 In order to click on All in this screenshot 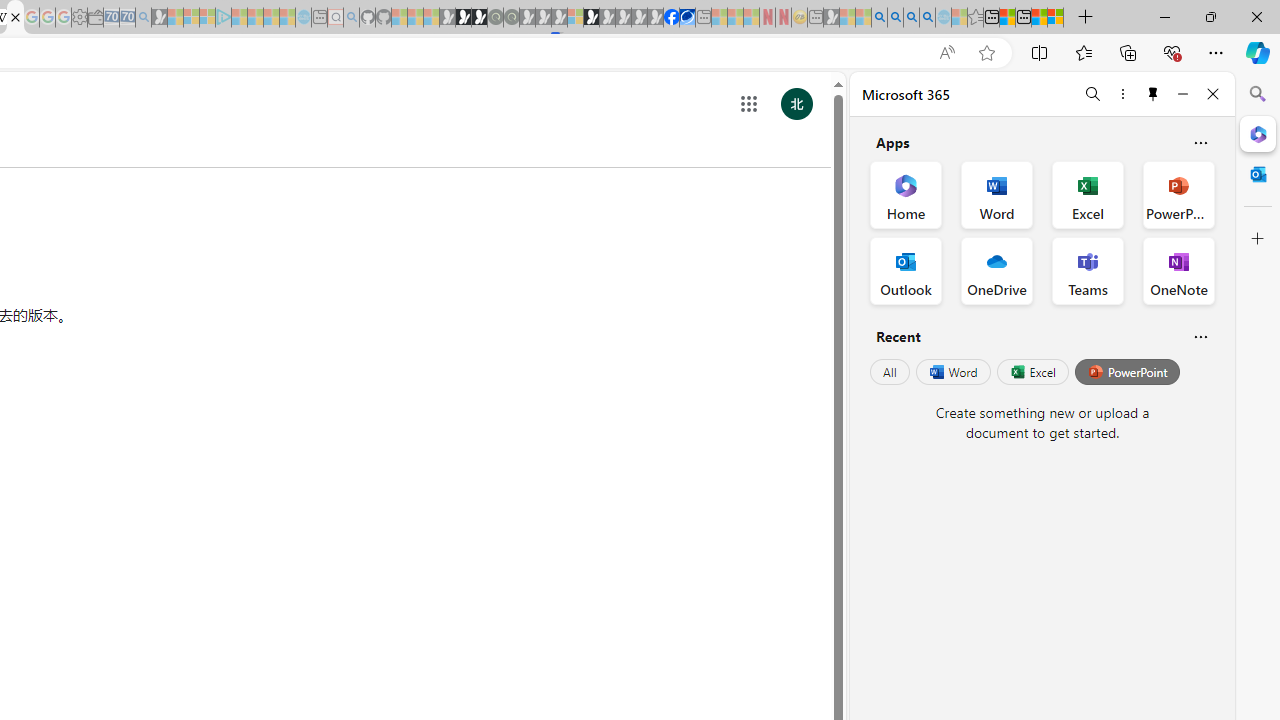, I will do `click(890, 372)`.